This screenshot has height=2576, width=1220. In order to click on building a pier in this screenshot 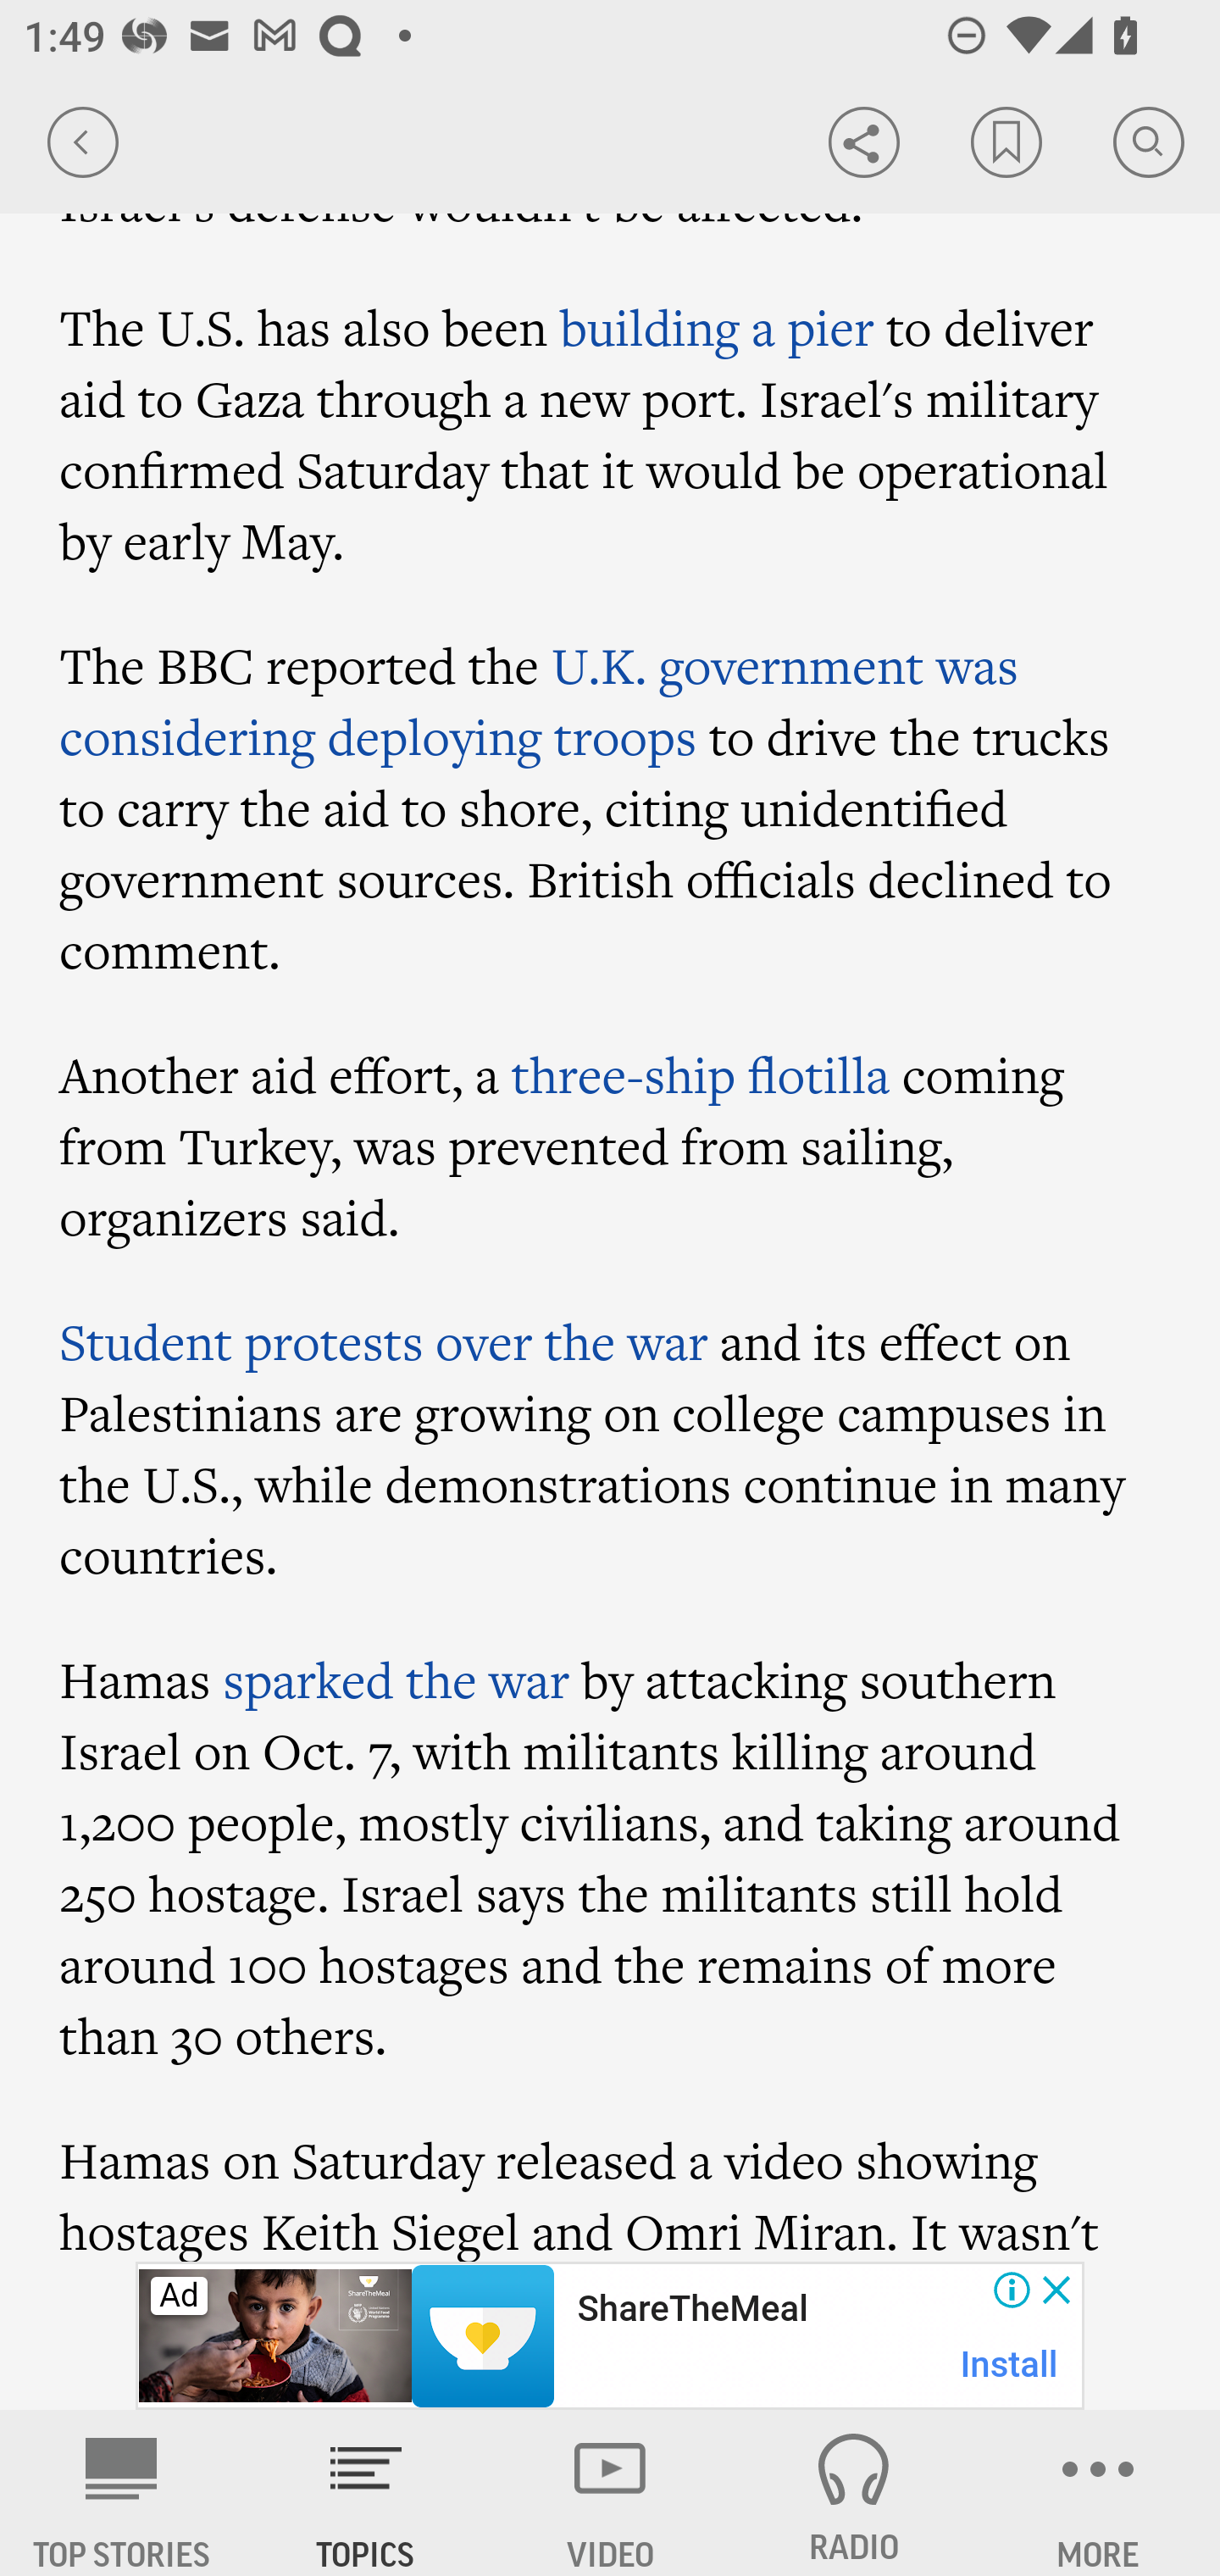, I will do `click(716, 327)`.